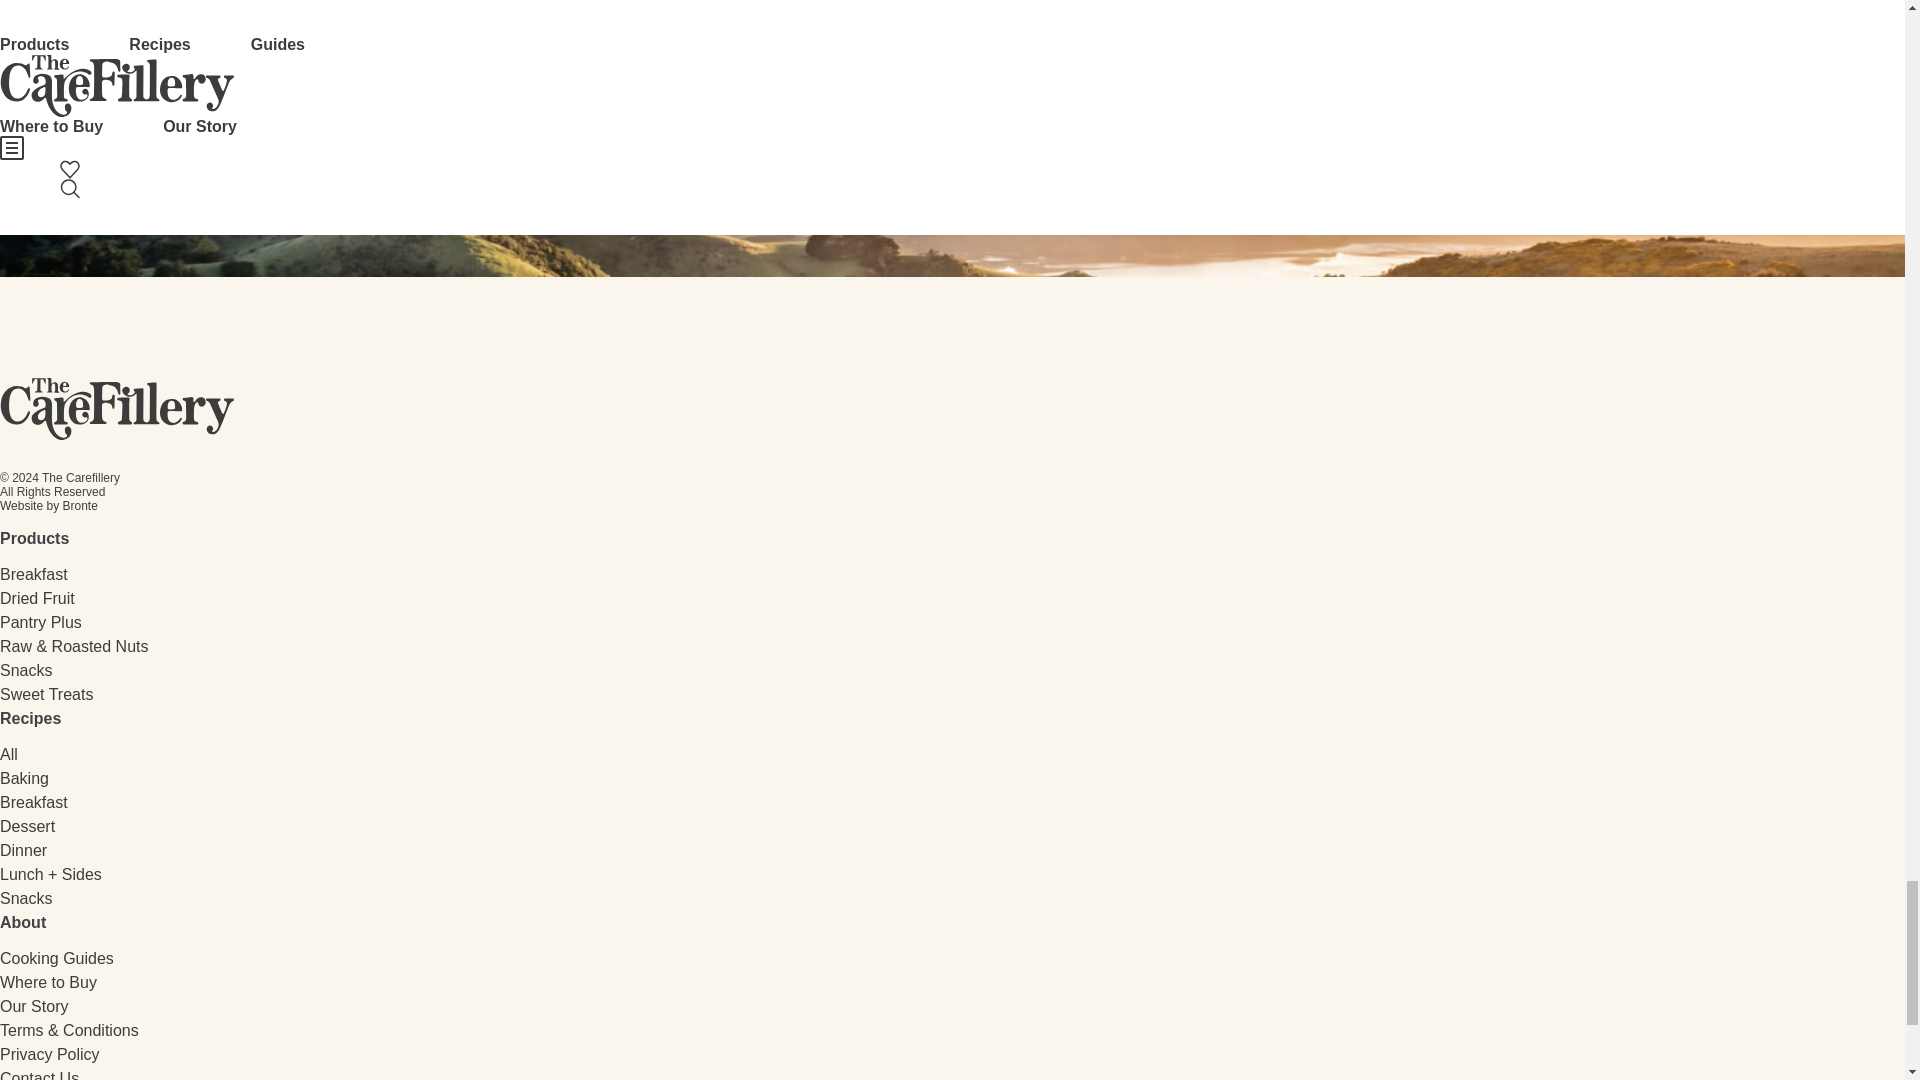 The image size is (1920, 1080). What do you see at coordinates (8, 754) in the screenshot?
I see `All` at bounding box center [8, 754].